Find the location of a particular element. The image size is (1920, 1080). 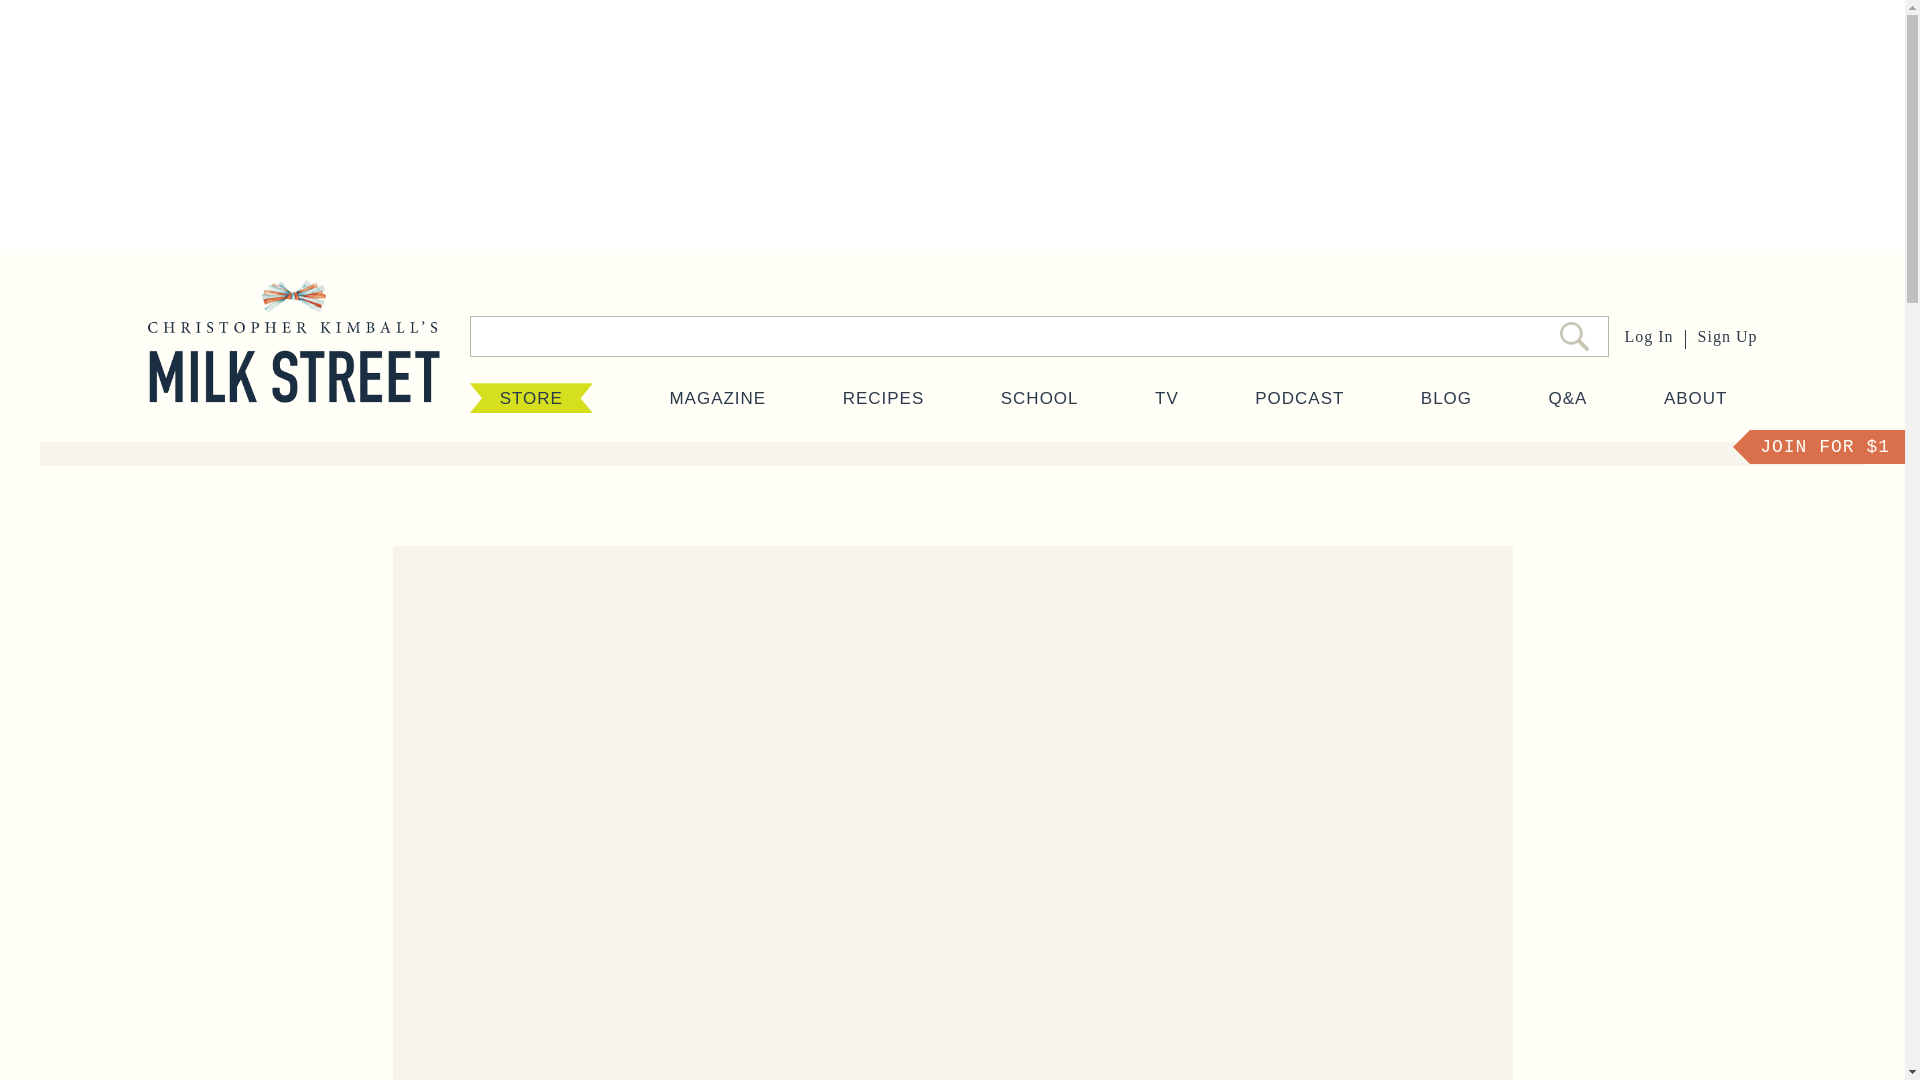

Christopher Kimball's Milk Street is located at coordinates (293, 361).